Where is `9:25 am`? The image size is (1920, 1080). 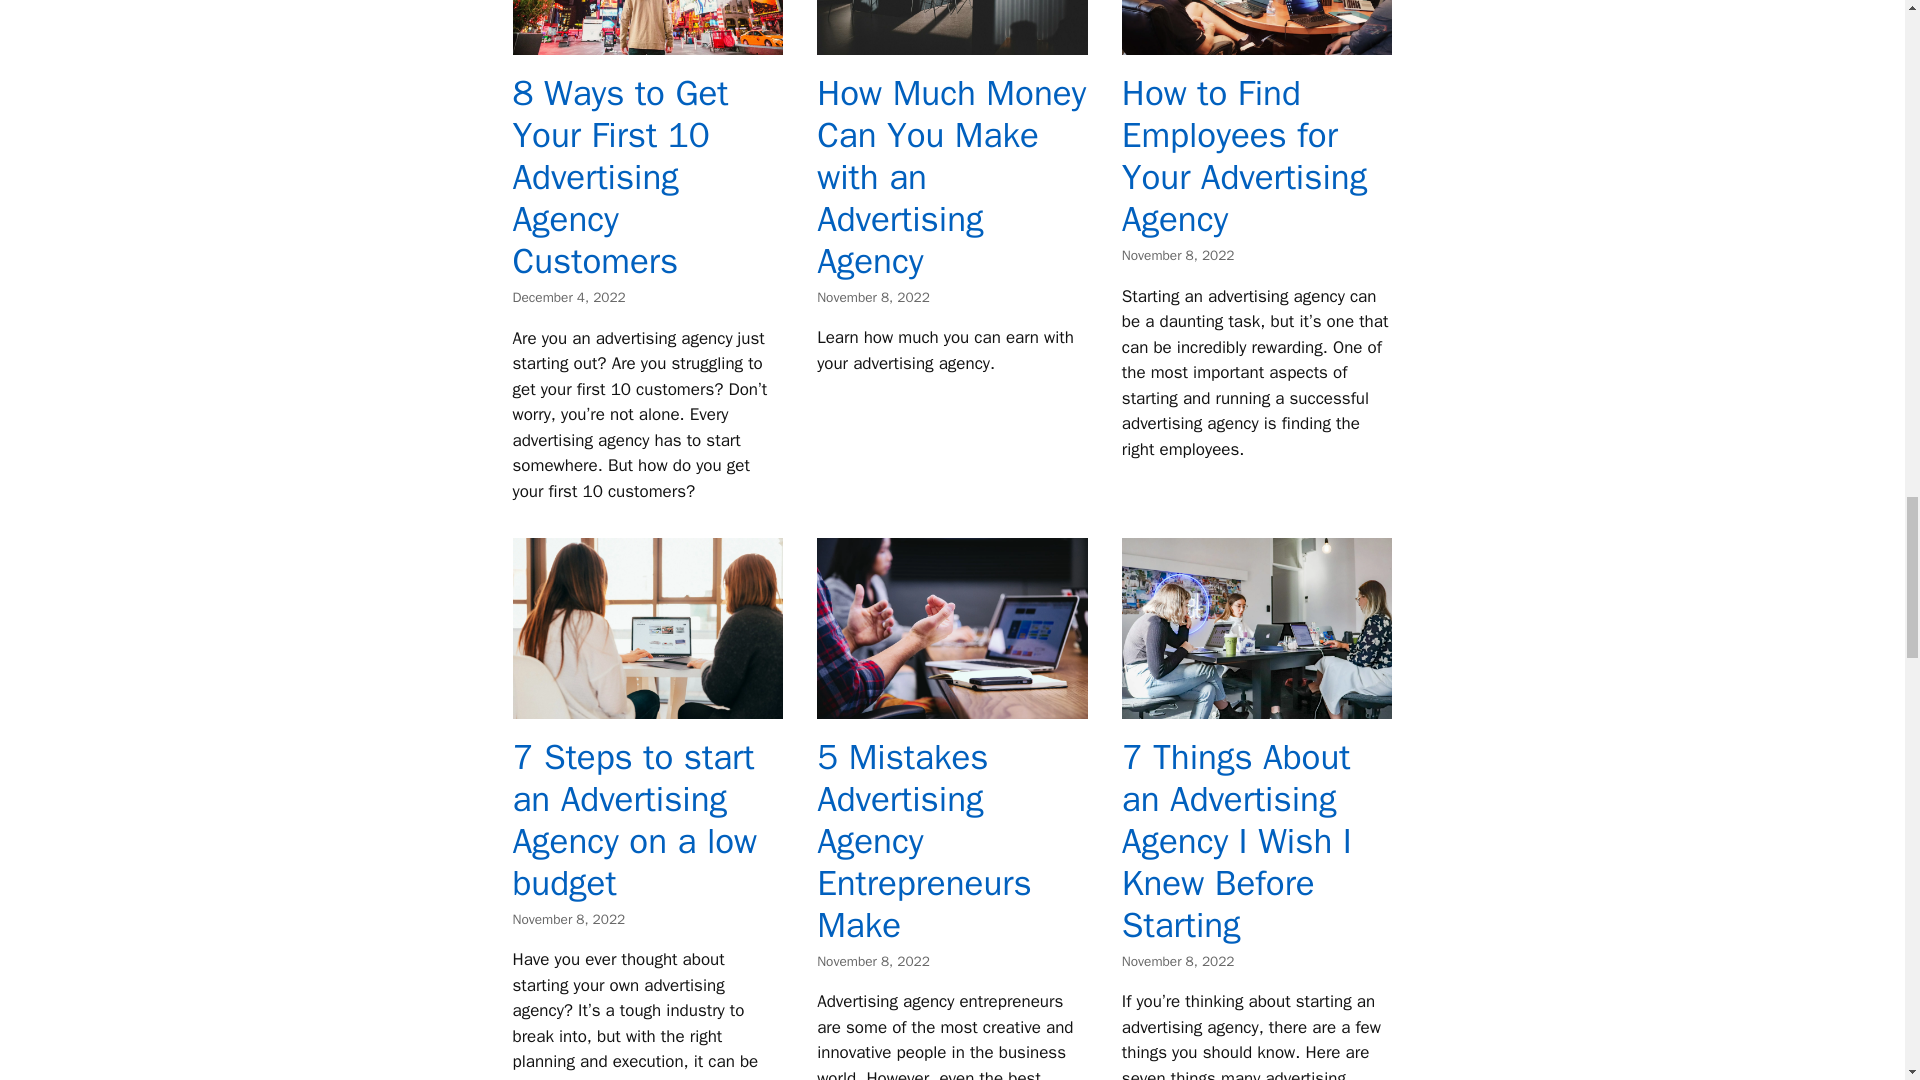
9:25 am is located at coordinates (1178, 960).